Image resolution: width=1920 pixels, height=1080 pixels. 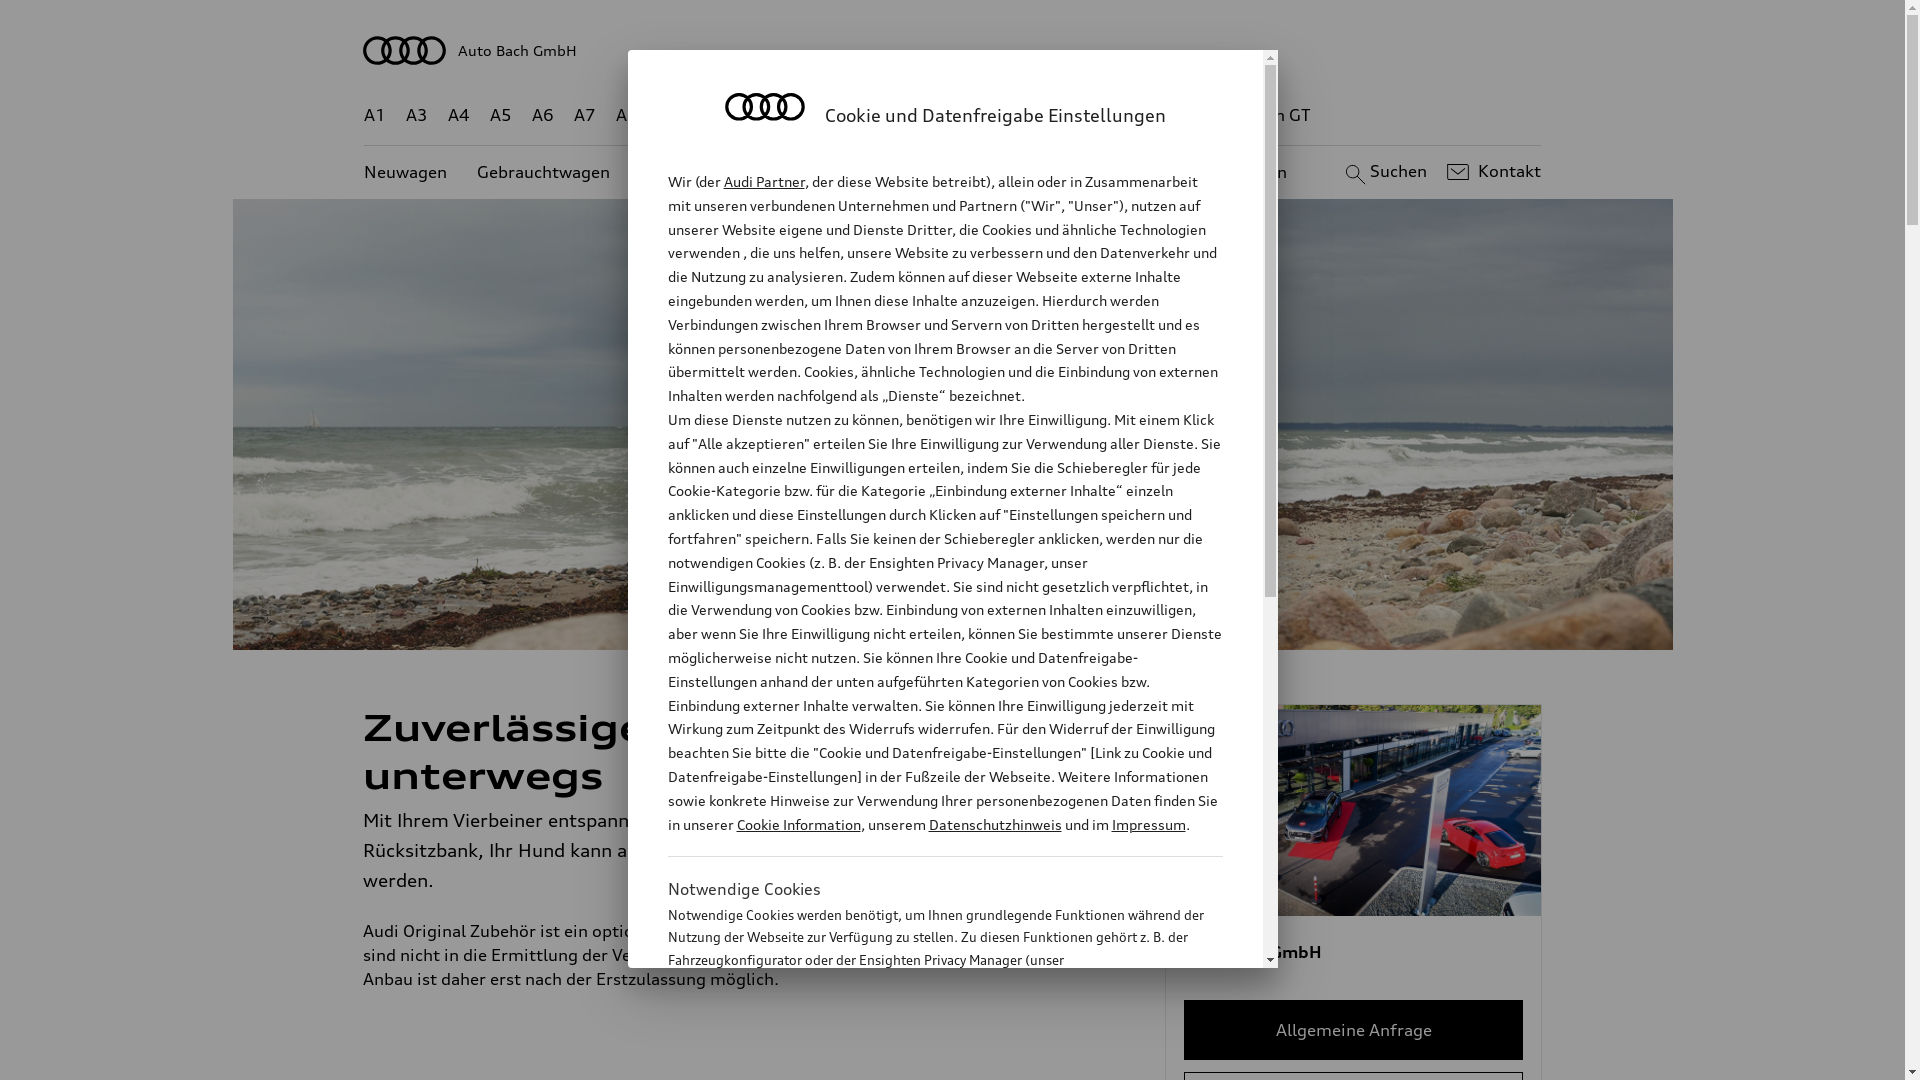 What do you see at coordinates (782, 116) in the screenshot?
I see `Q4 e-tron` at bounding box center [782, 116].